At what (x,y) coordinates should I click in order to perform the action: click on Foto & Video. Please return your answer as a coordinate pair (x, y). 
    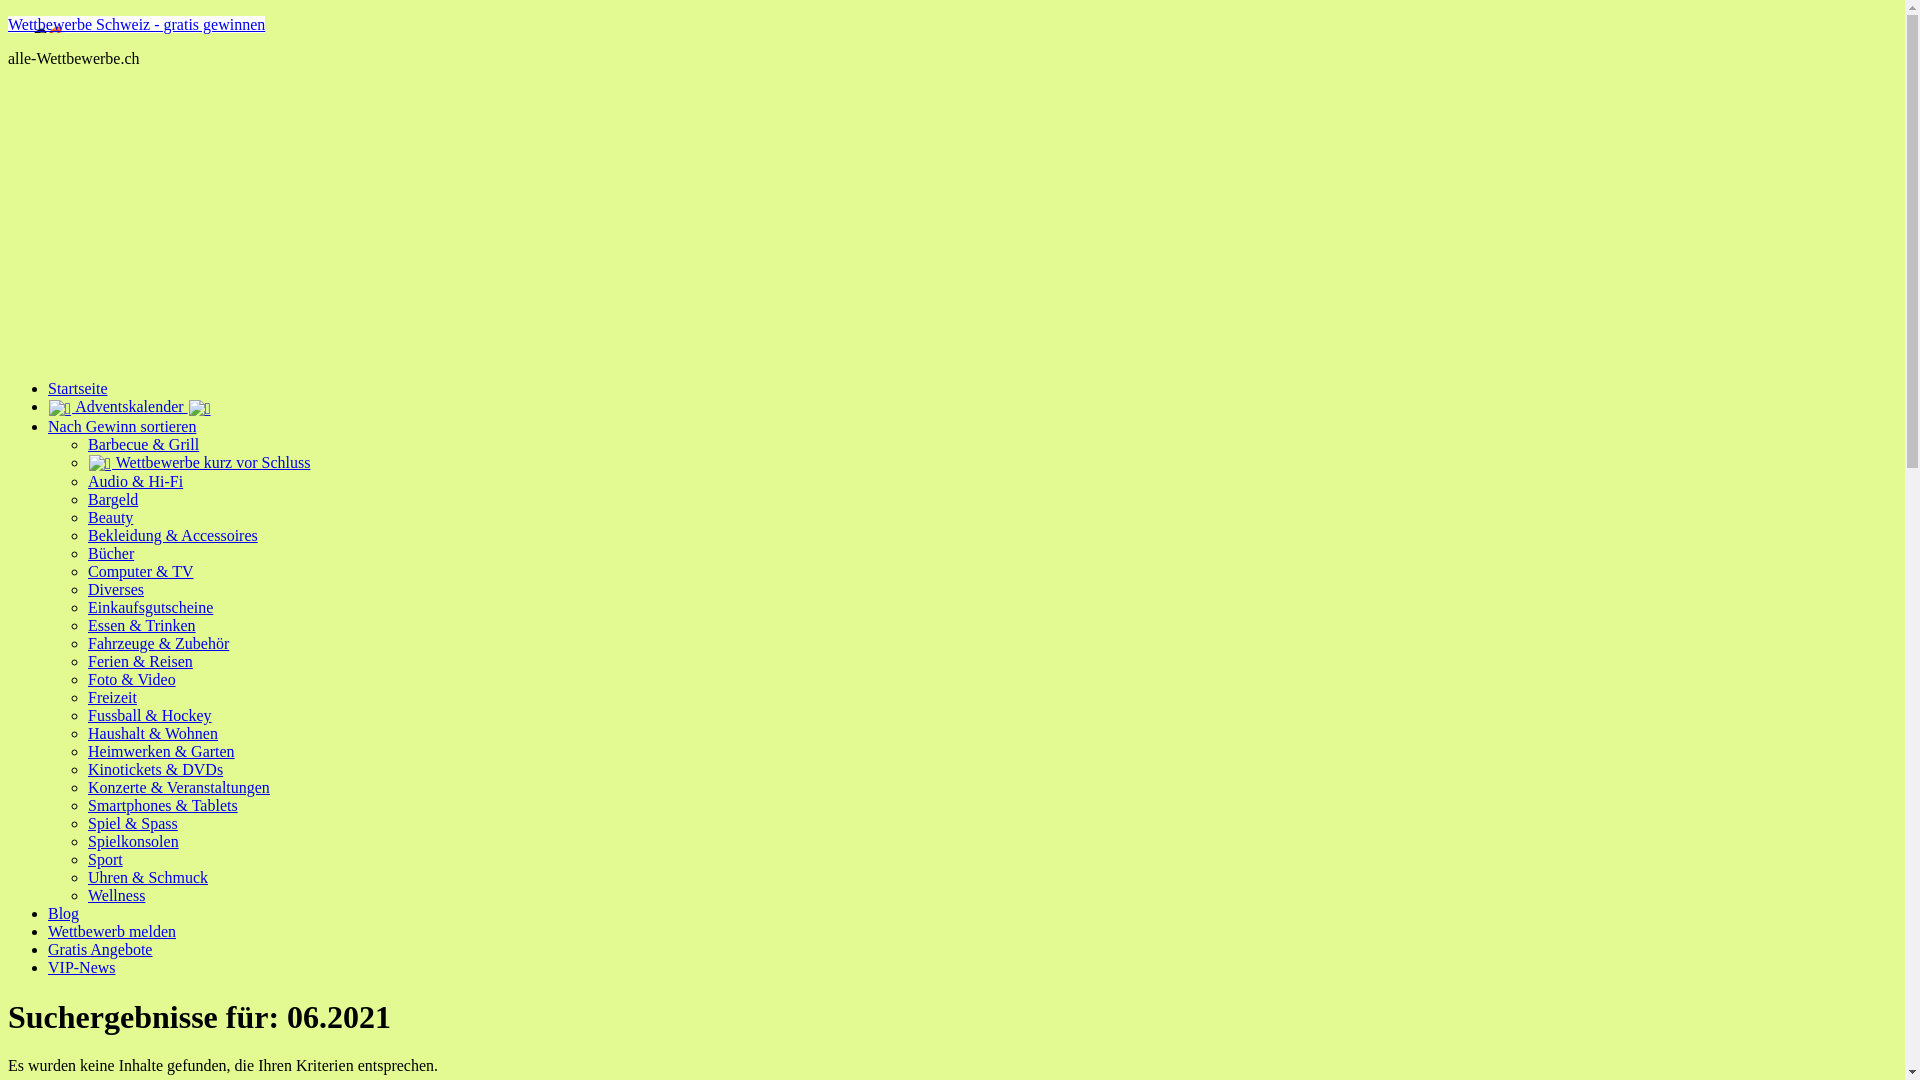
    Looking at the image, I should click on (132, 680).